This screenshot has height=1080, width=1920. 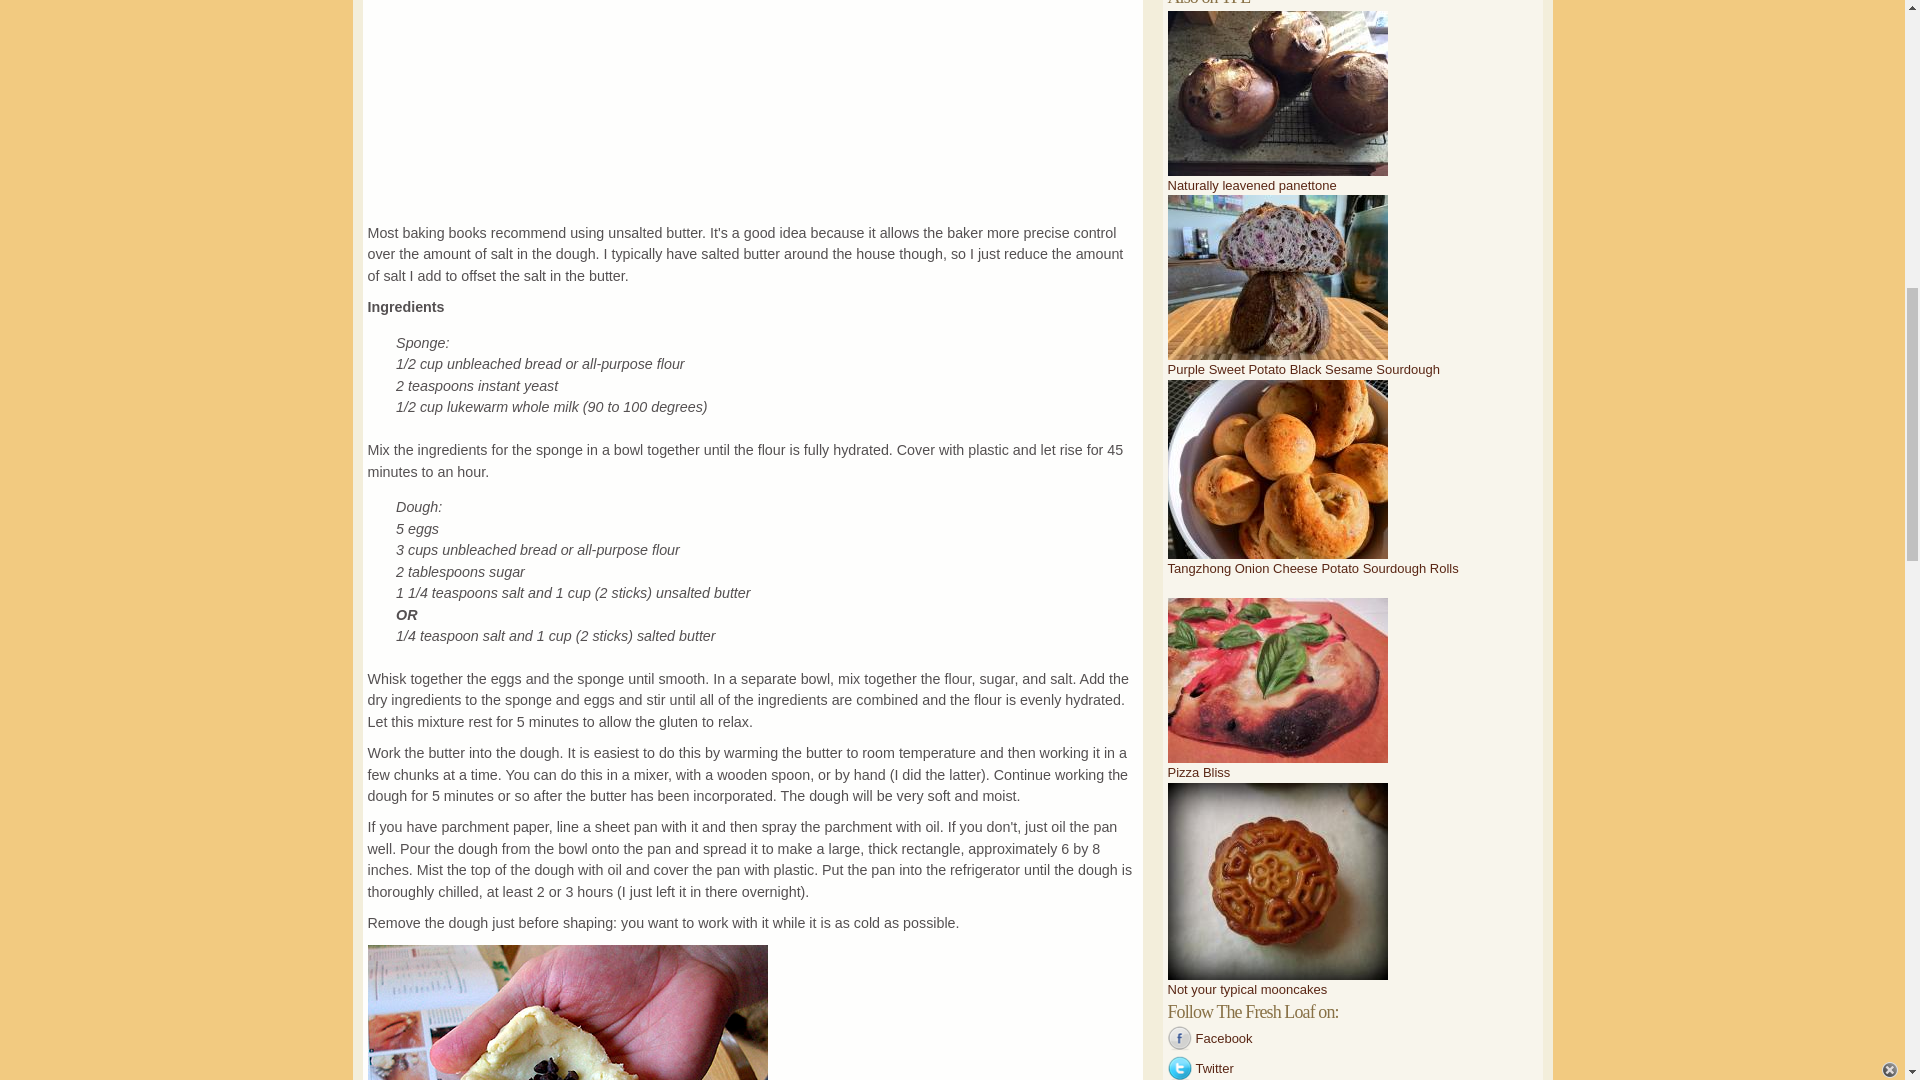 What do you see at coordinates (753, 111) in the screenshot?
I see `Advertisement` at bounding box center [753, 111].